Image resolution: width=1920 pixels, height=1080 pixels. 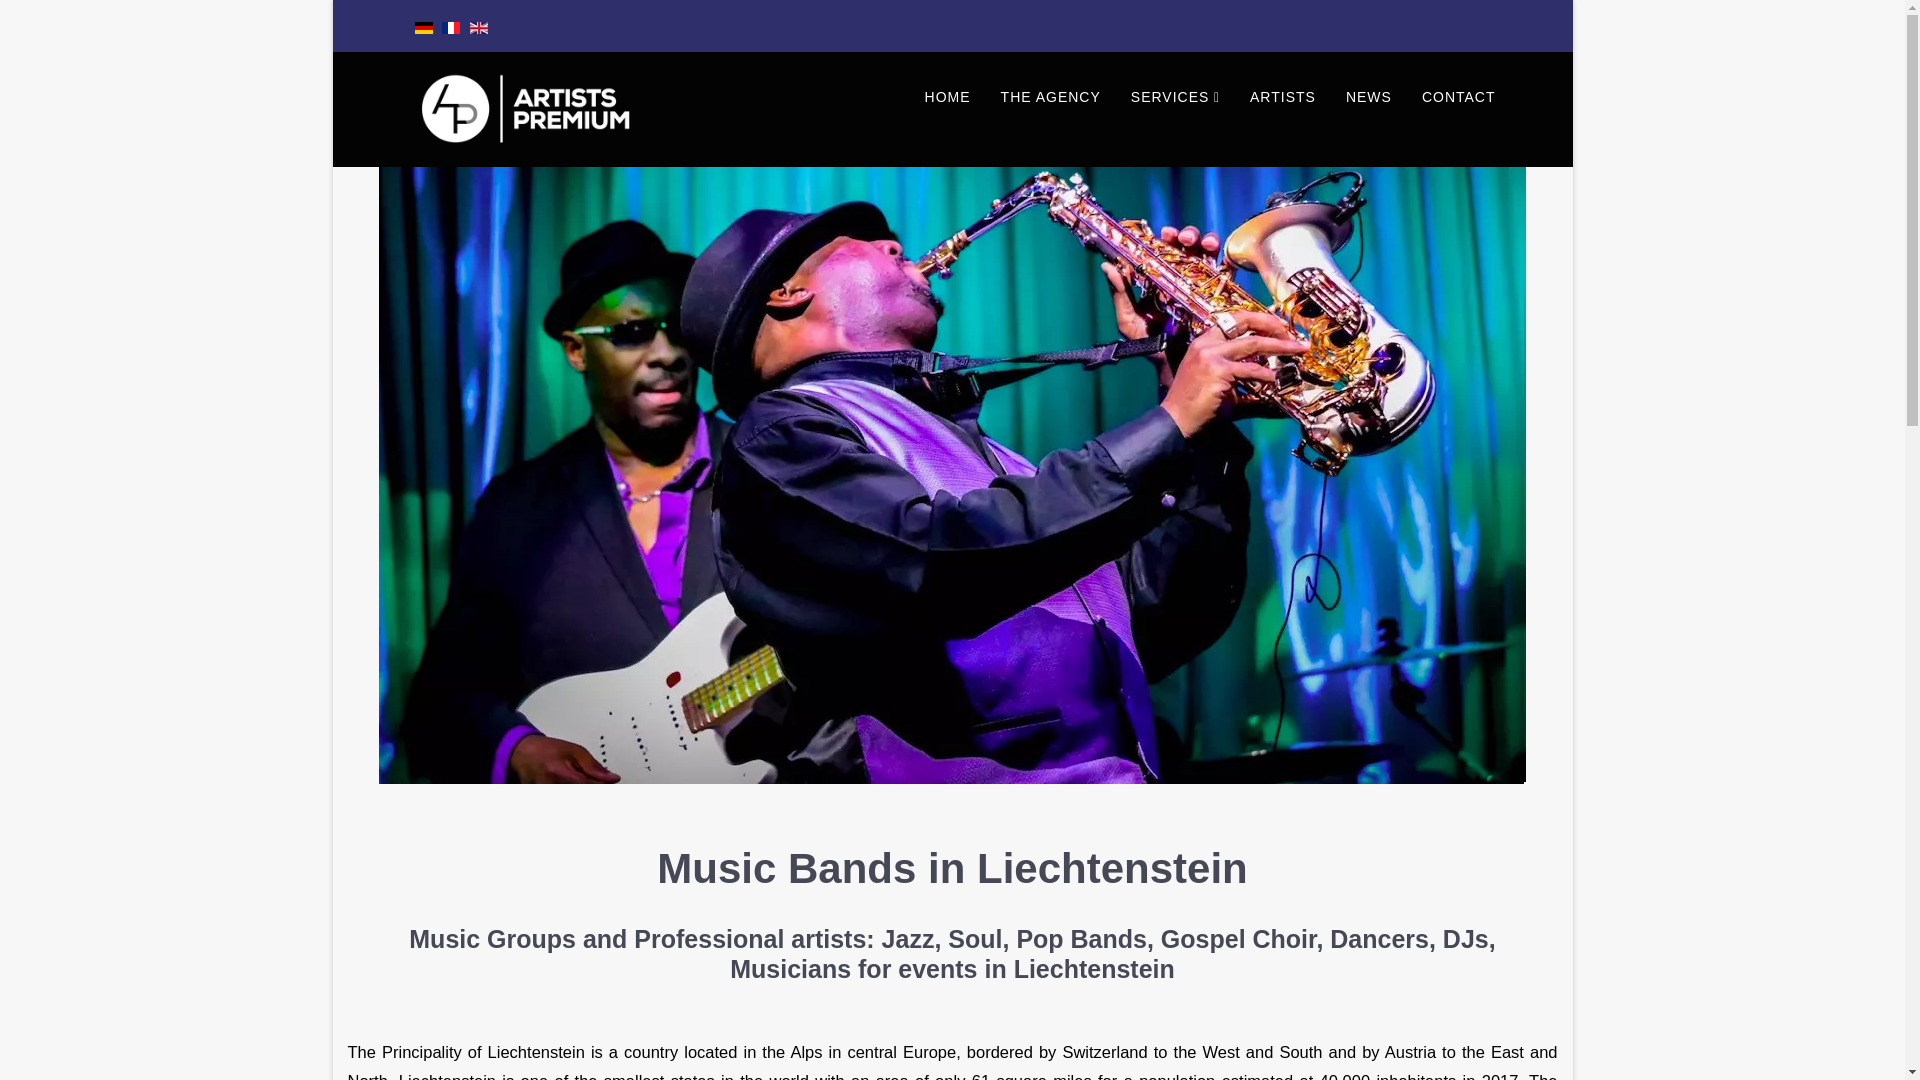 What do you see at coordinates (1174, 96) in the screenshot?
I see `SERVICES` at bounding box center [1174, 96].